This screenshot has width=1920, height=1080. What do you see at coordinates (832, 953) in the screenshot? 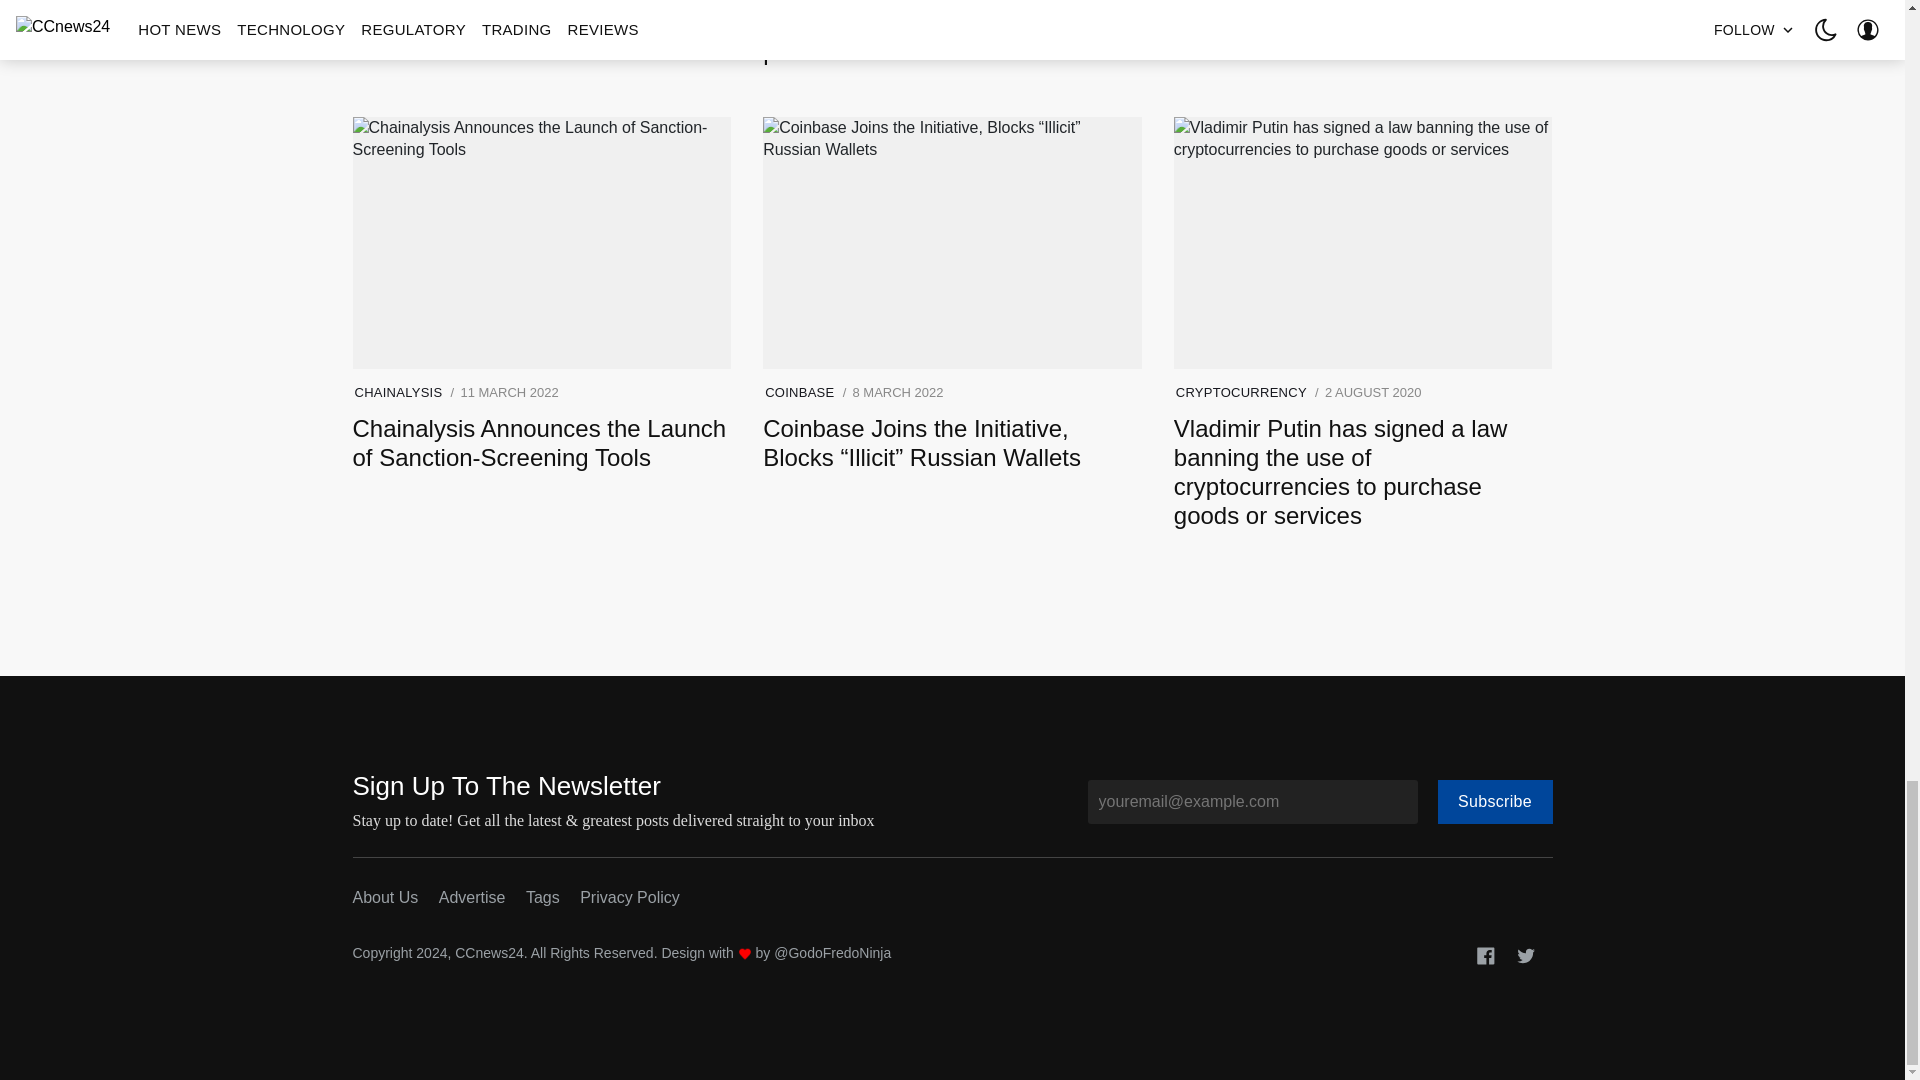
I see `Developer FullStack.` at bounding box center [832, 953].